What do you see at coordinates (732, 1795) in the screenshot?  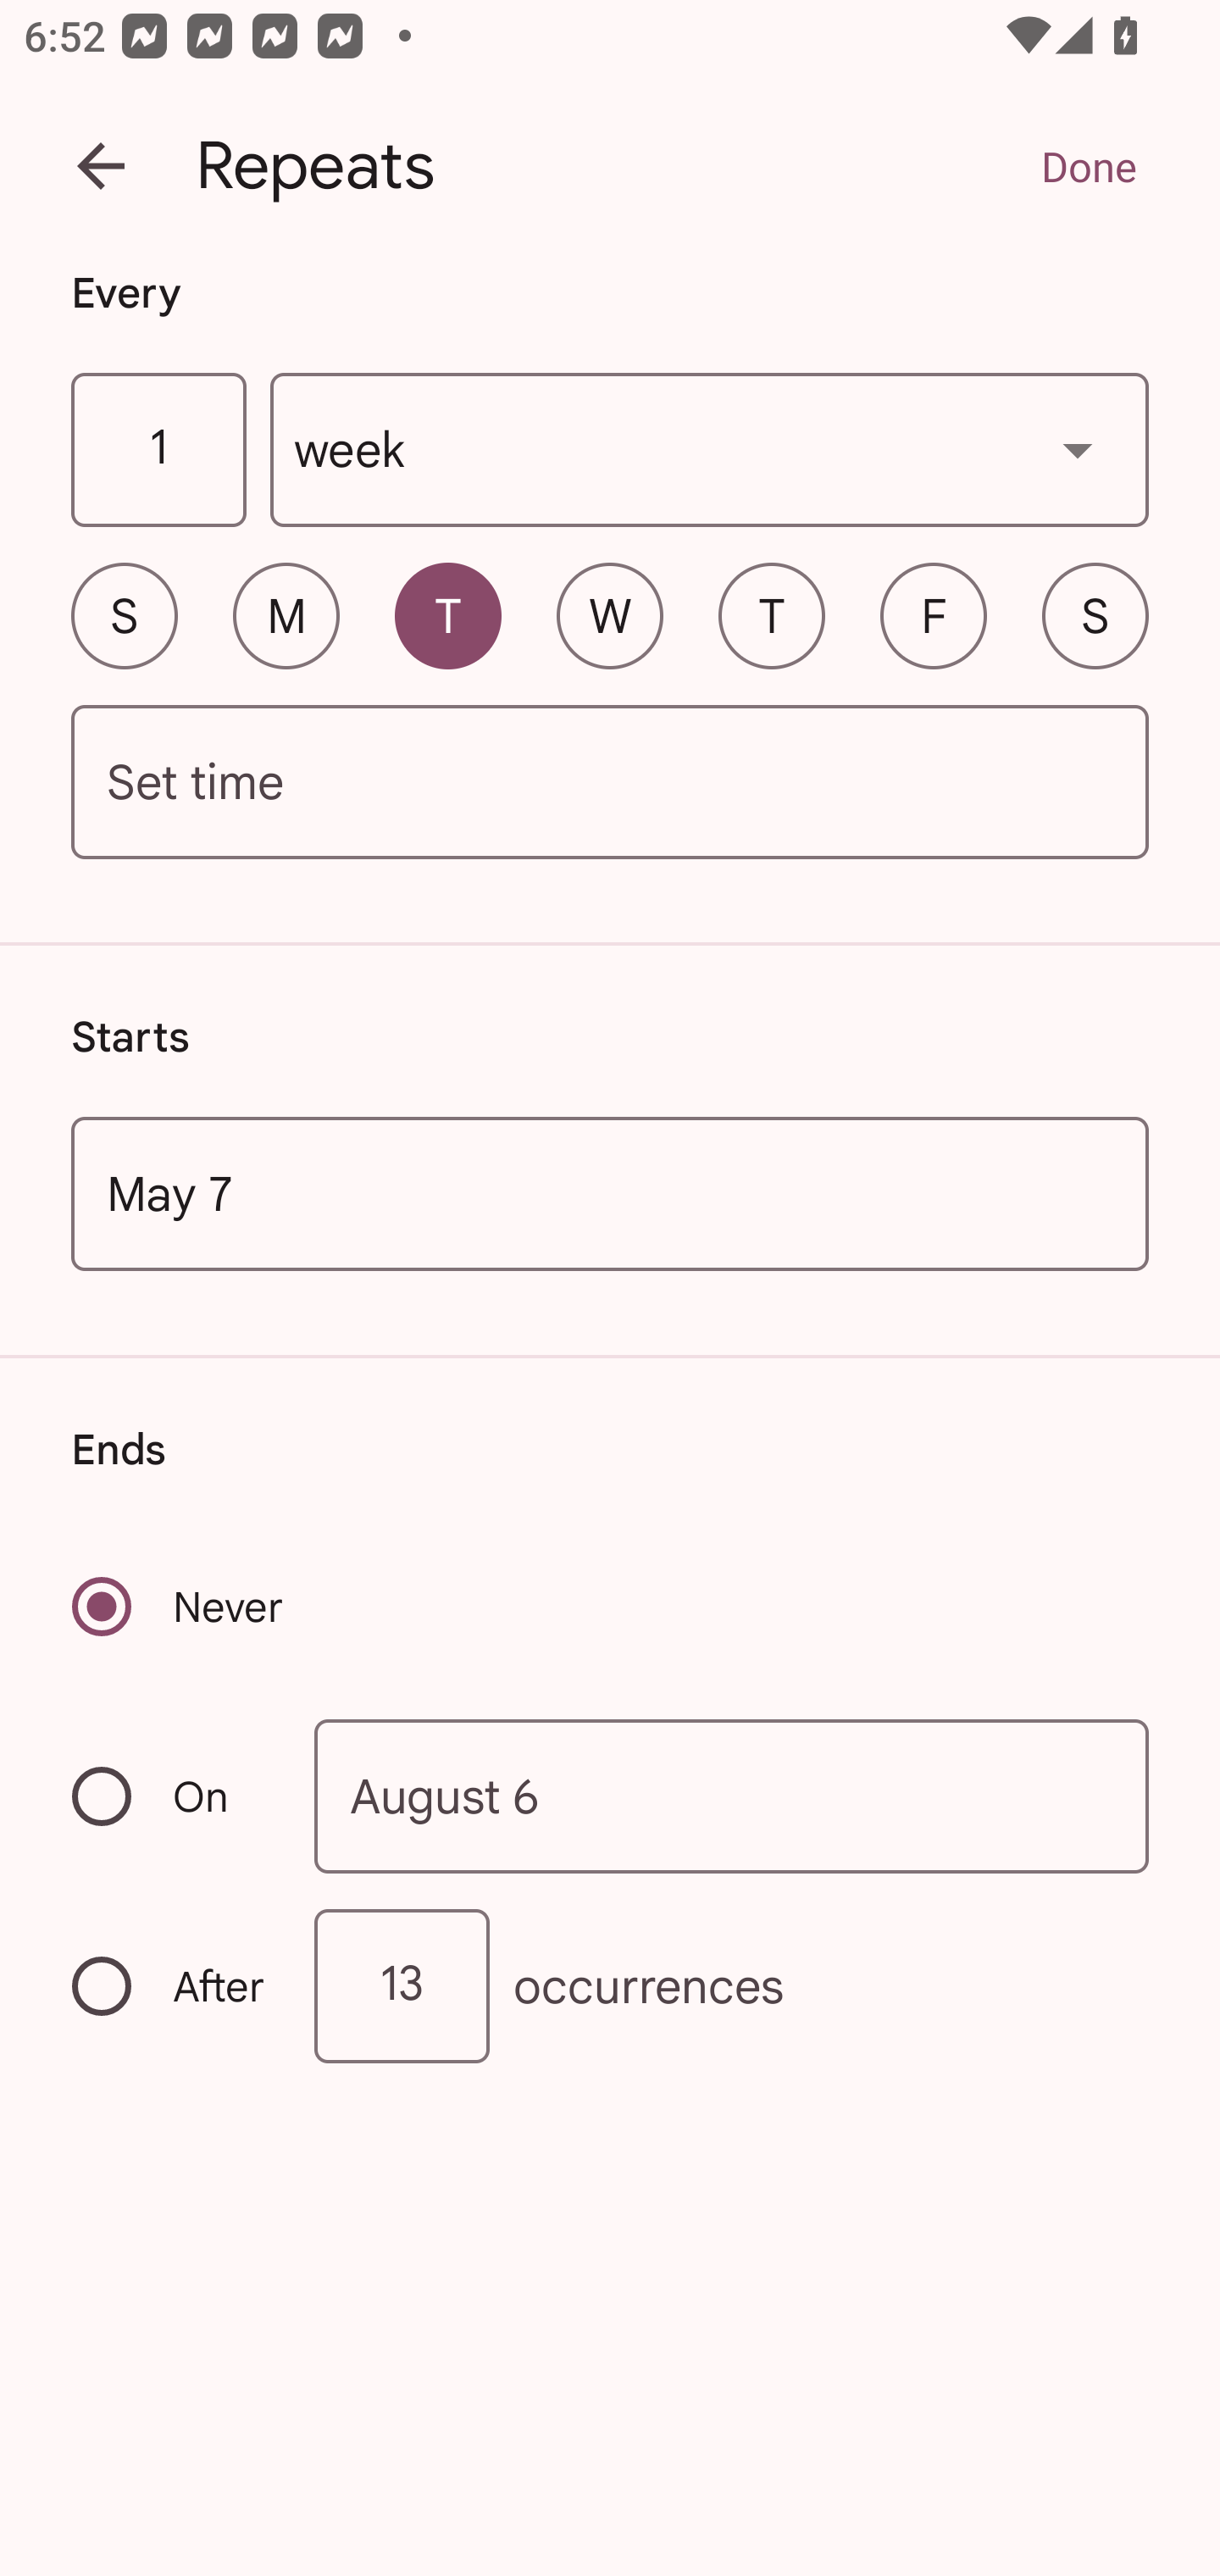 I see `August 6` at bounding box center [732, 1795].